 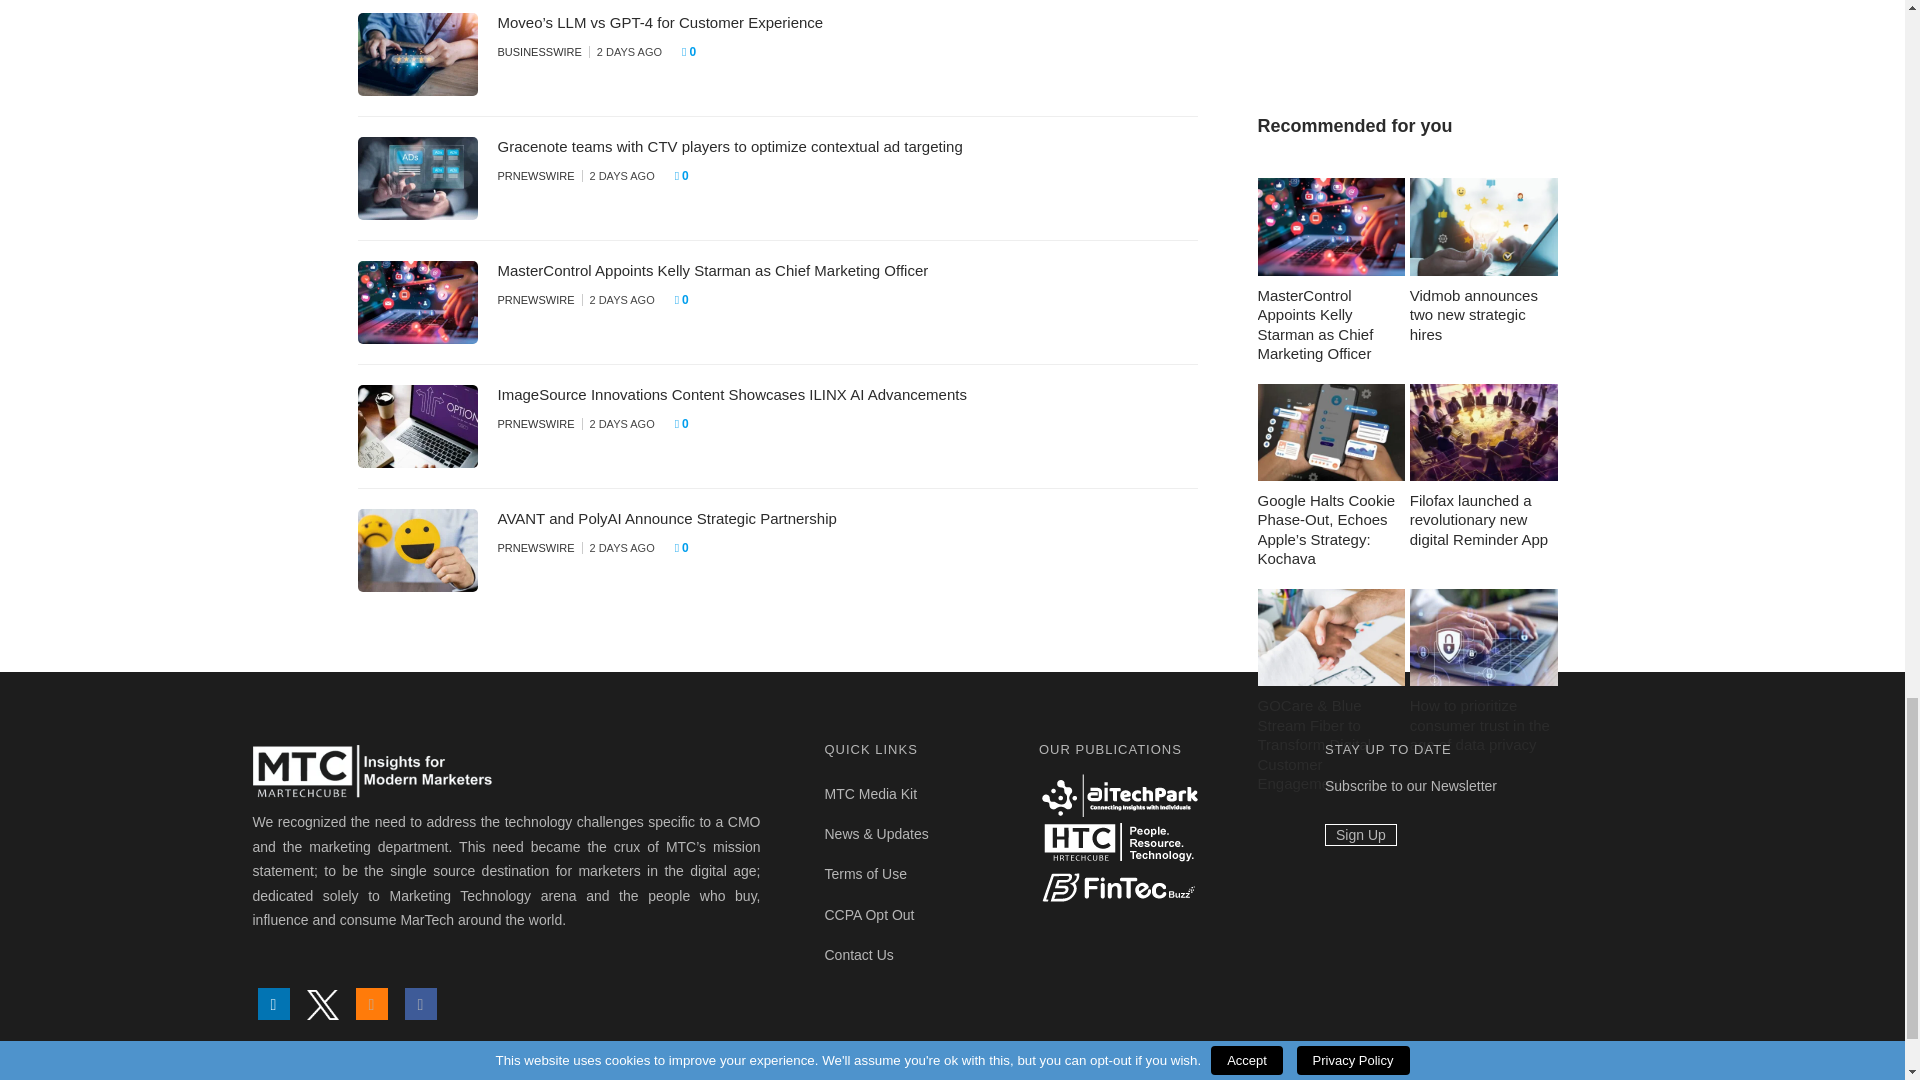 I want to click on Comments, so click(x=688, y=424).